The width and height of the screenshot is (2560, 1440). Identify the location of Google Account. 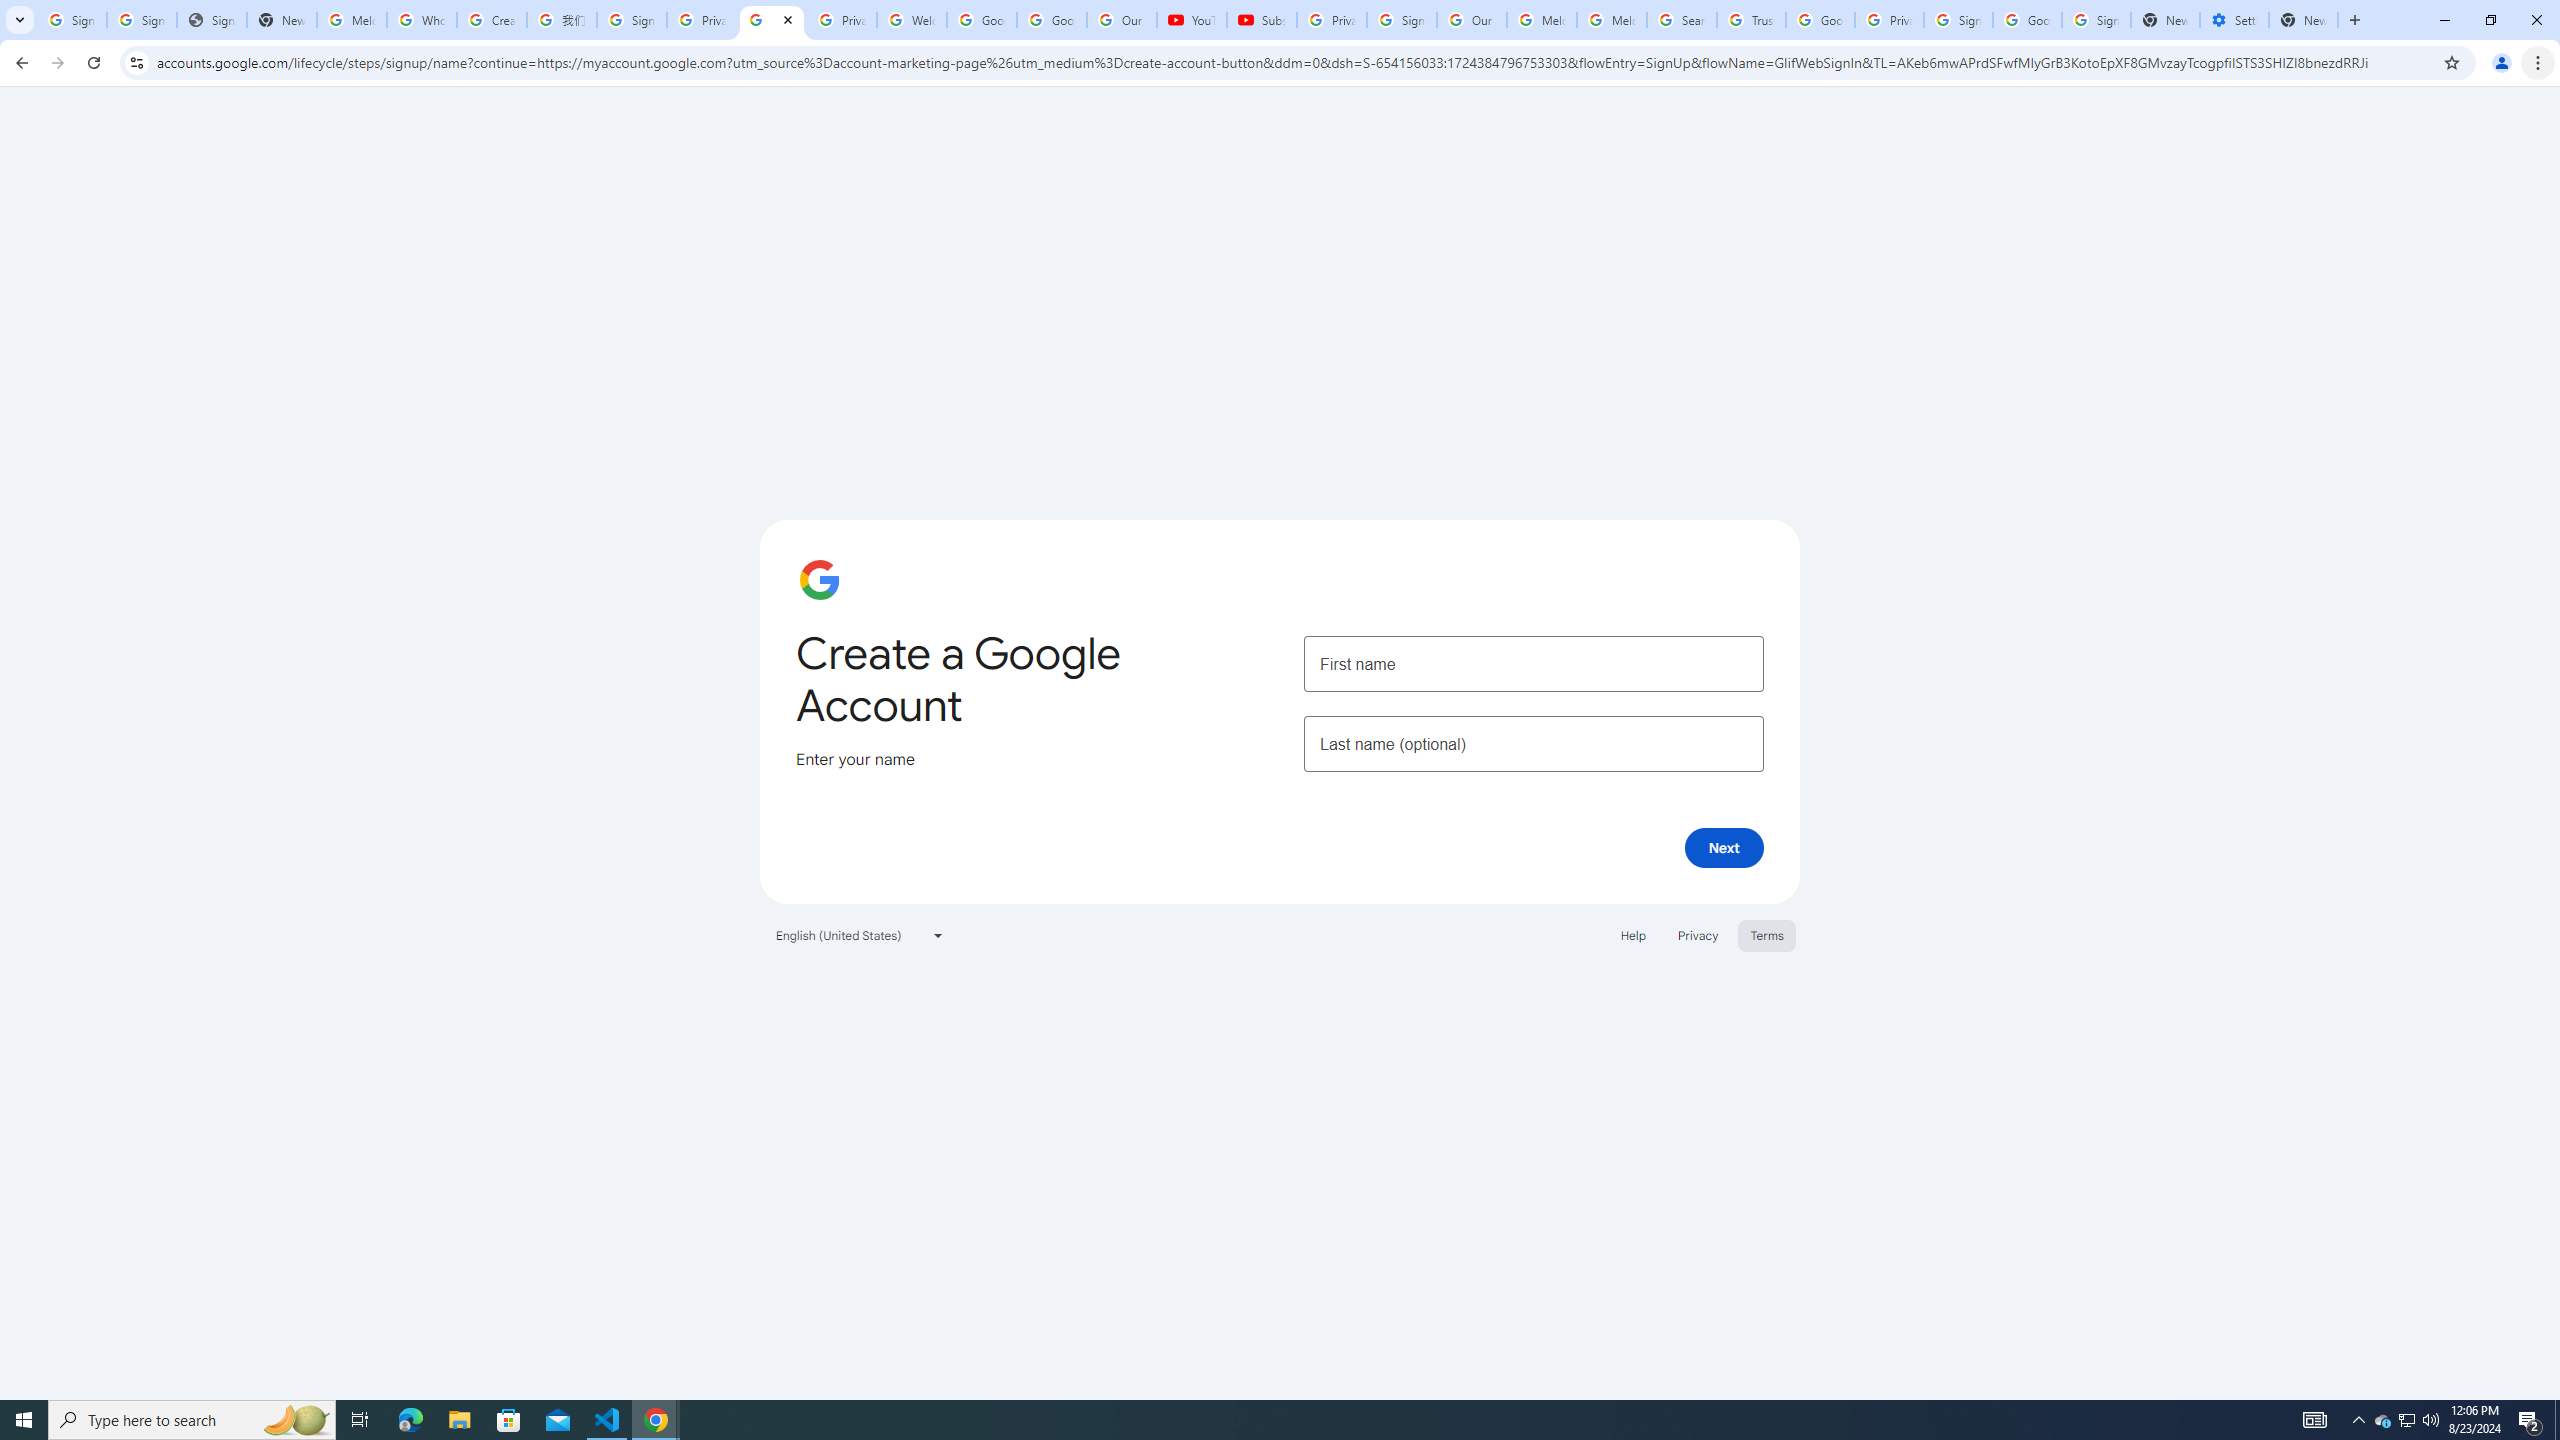
(1052, 20).